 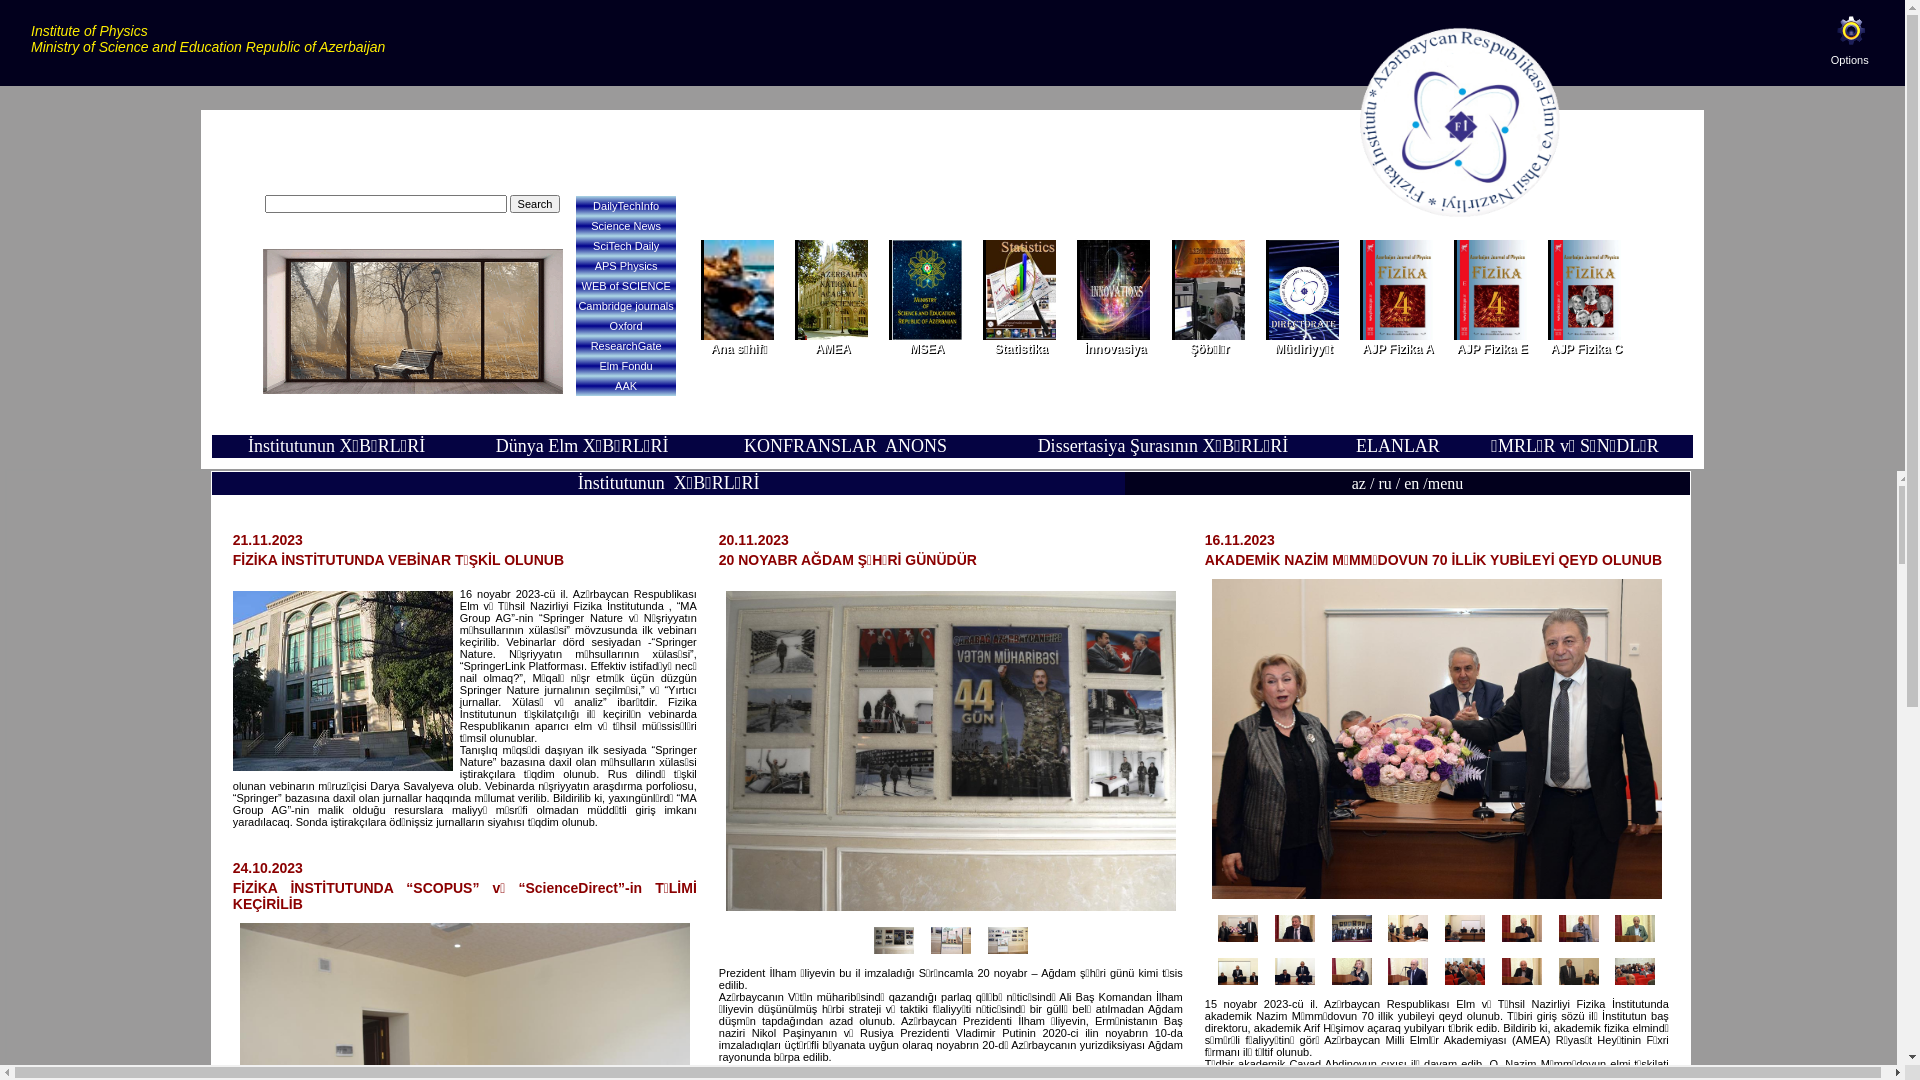 What do you see at coordinates (626, 226) in the screenshot?
I see `Science News` at bounding box center [626, 226].